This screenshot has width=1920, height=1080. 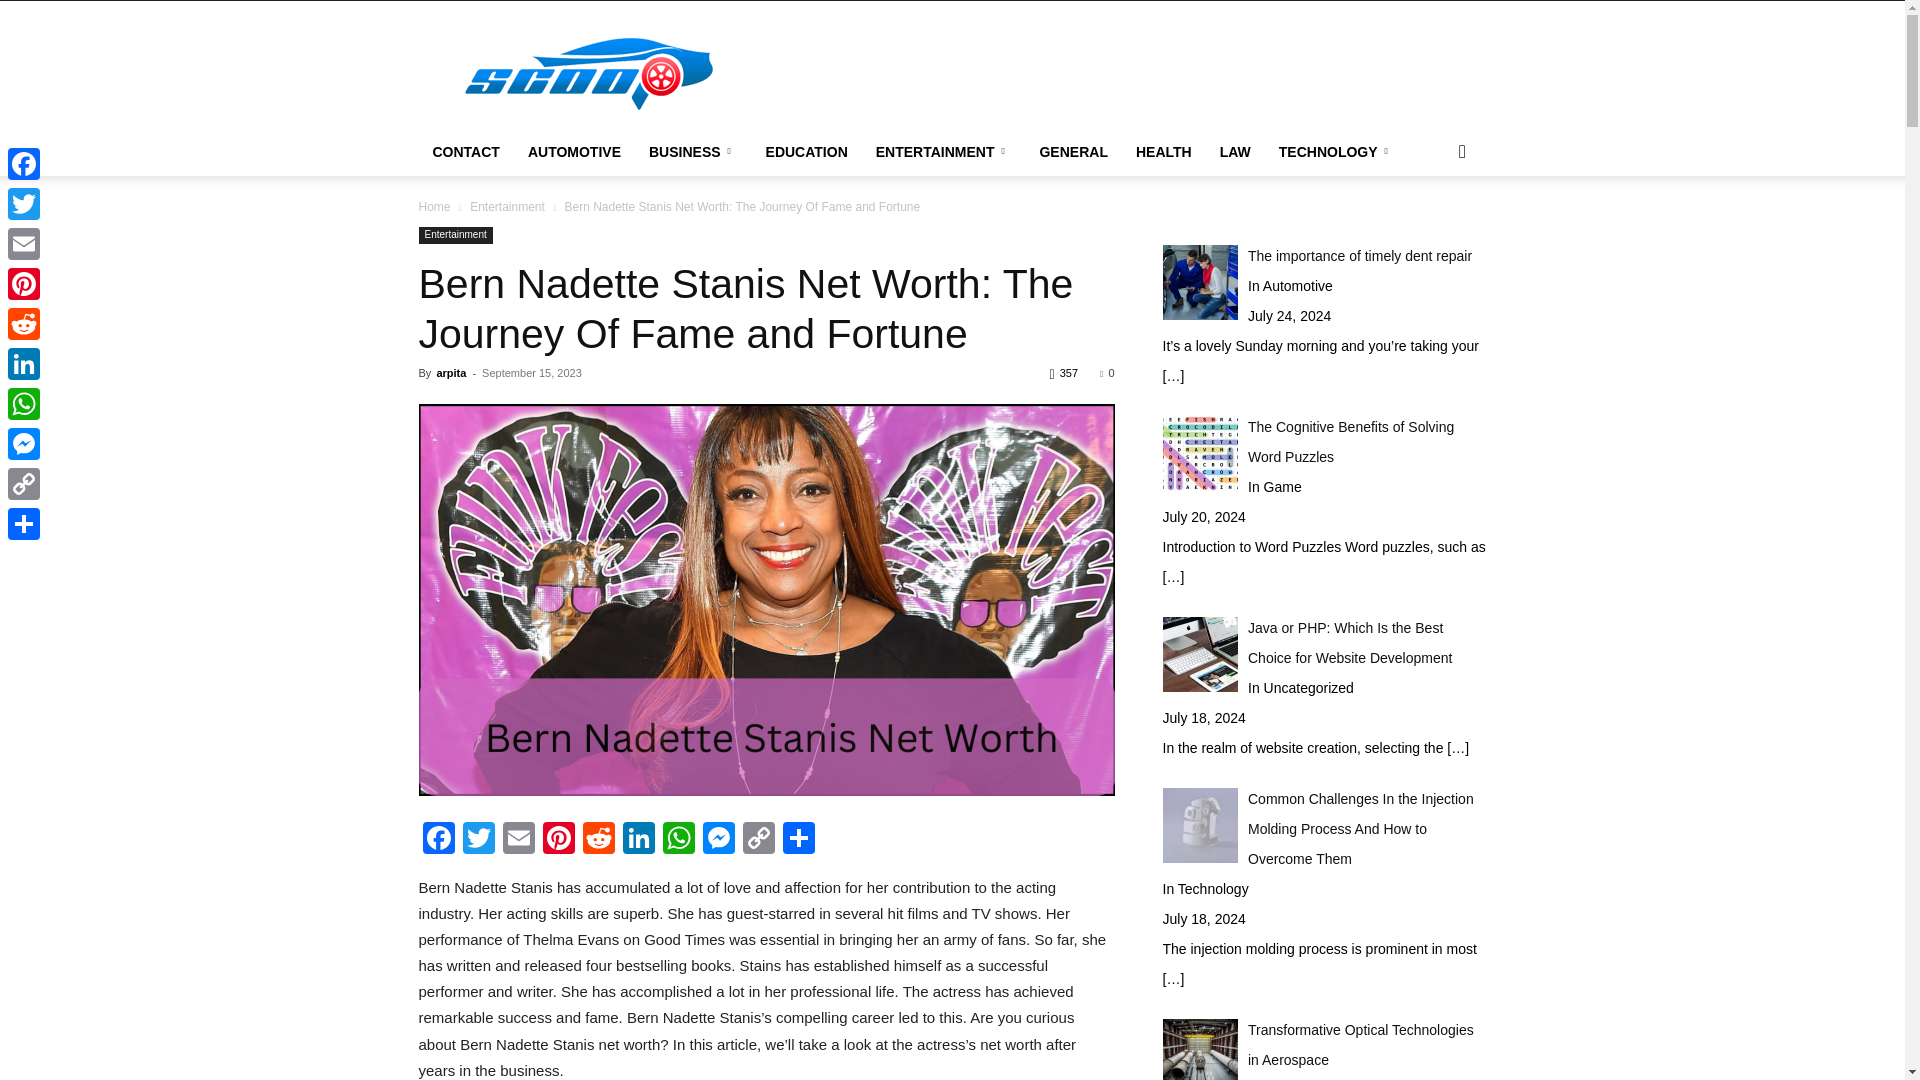 What do you see at coordinates (478, 840) in the screenshot?
I see `Twitter` at bounding box center [478, 840].